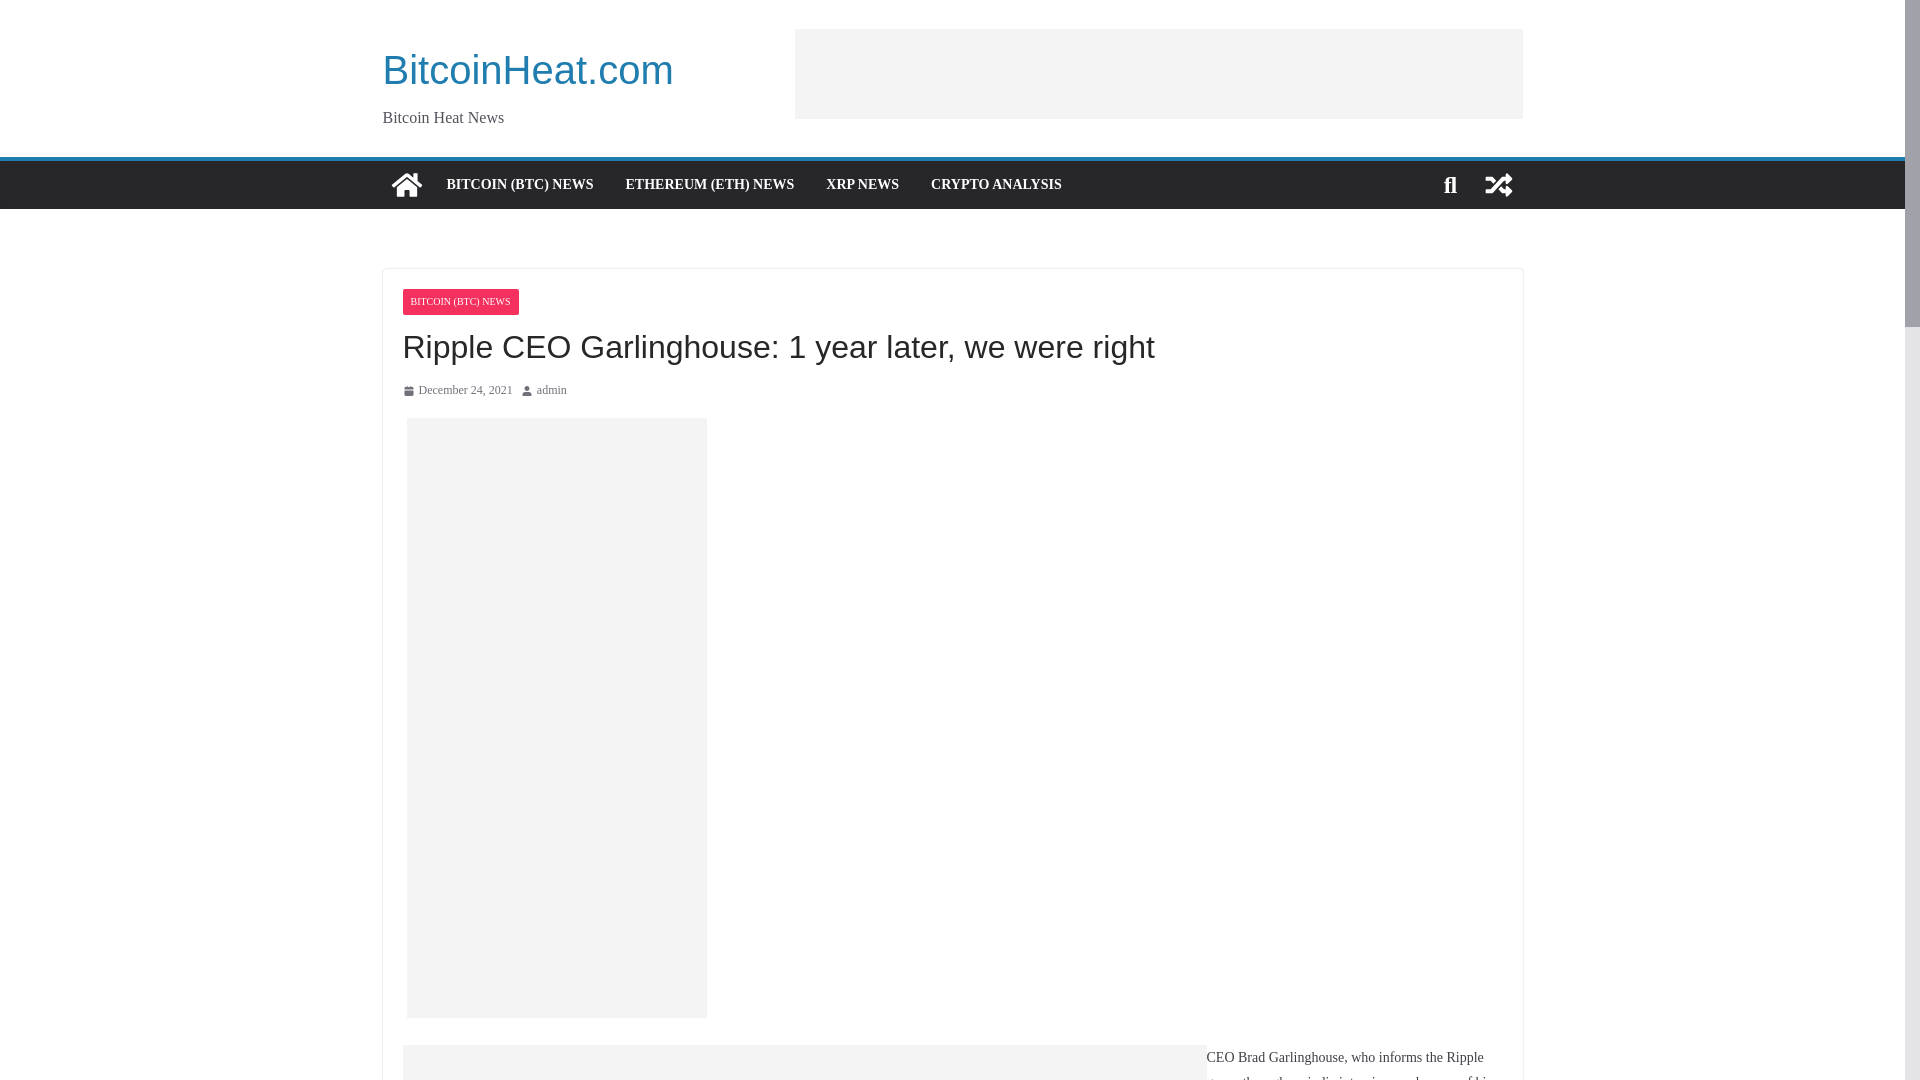  Describe the element at coordinates (528, 69) in the screenshot. I see `BitcoinHeat.com` at that location.